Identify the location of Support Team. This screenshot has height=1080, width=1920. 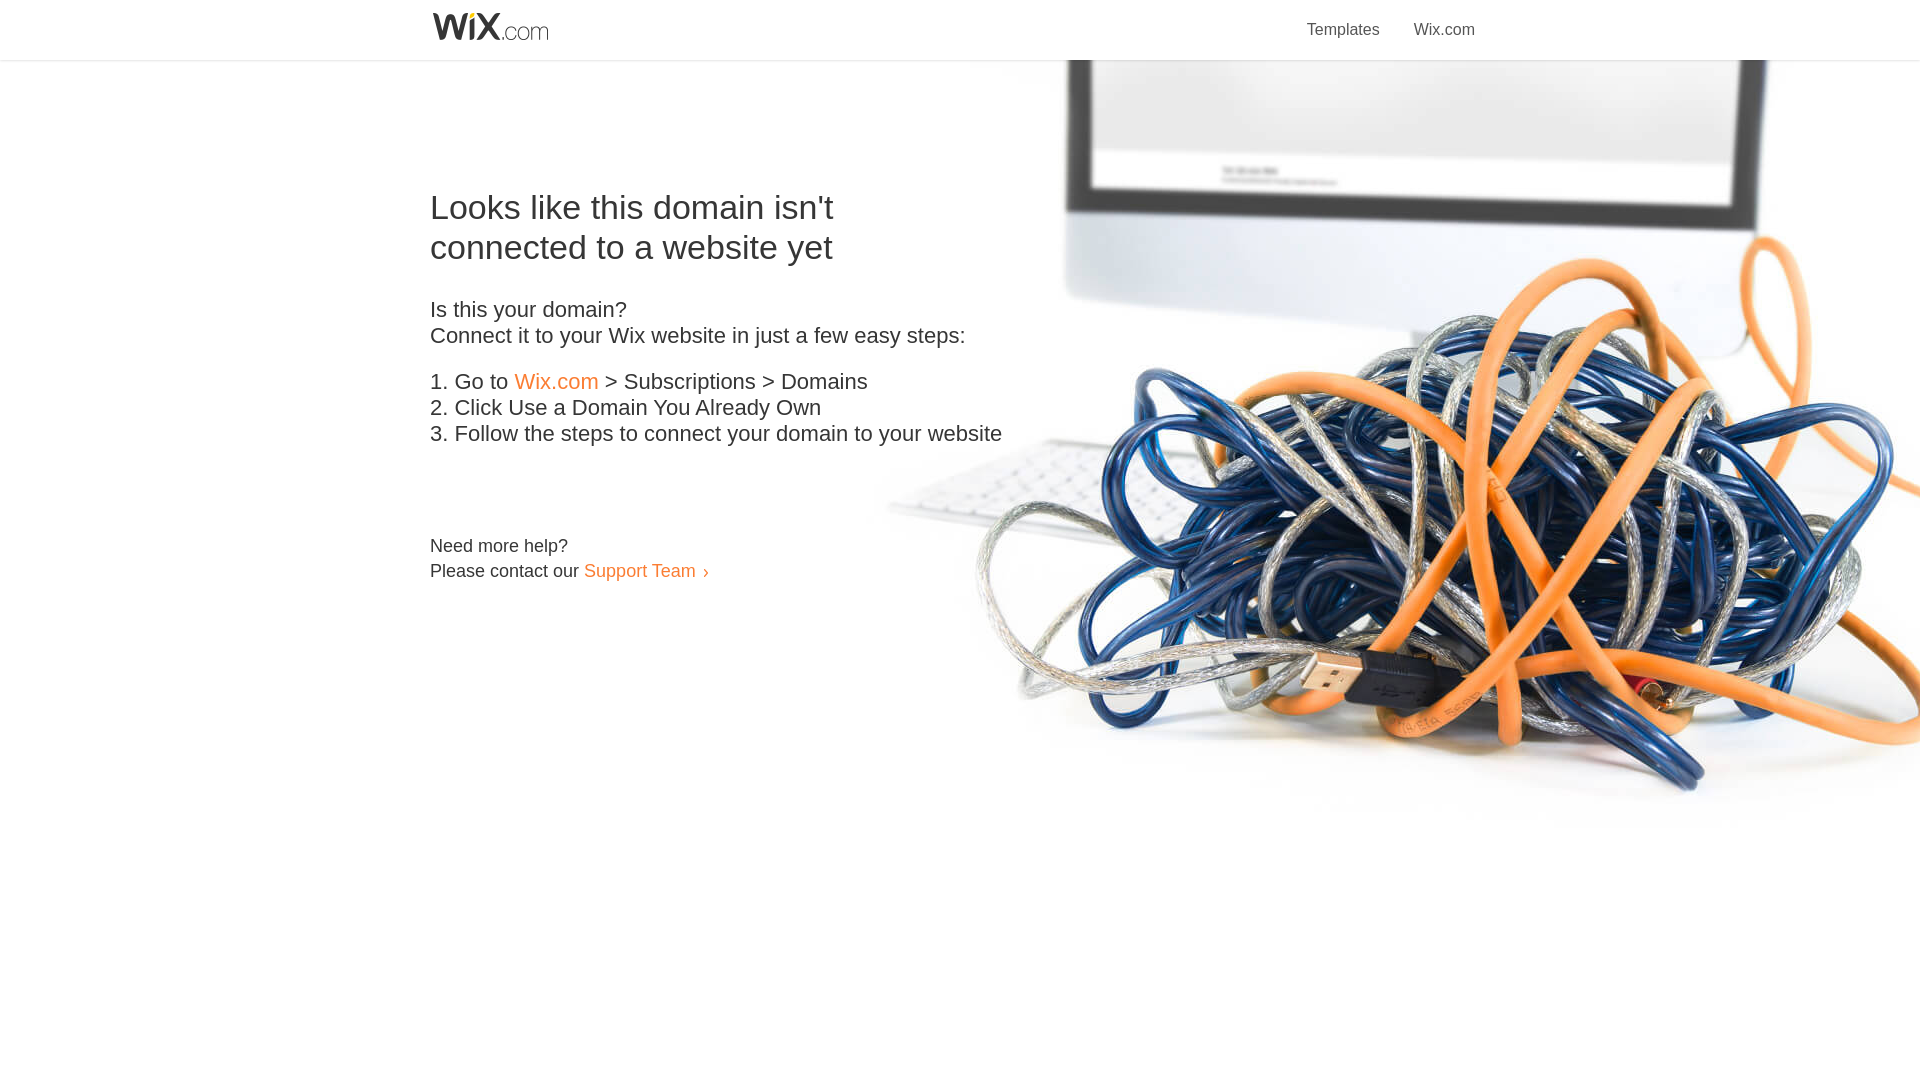
(639, 570).